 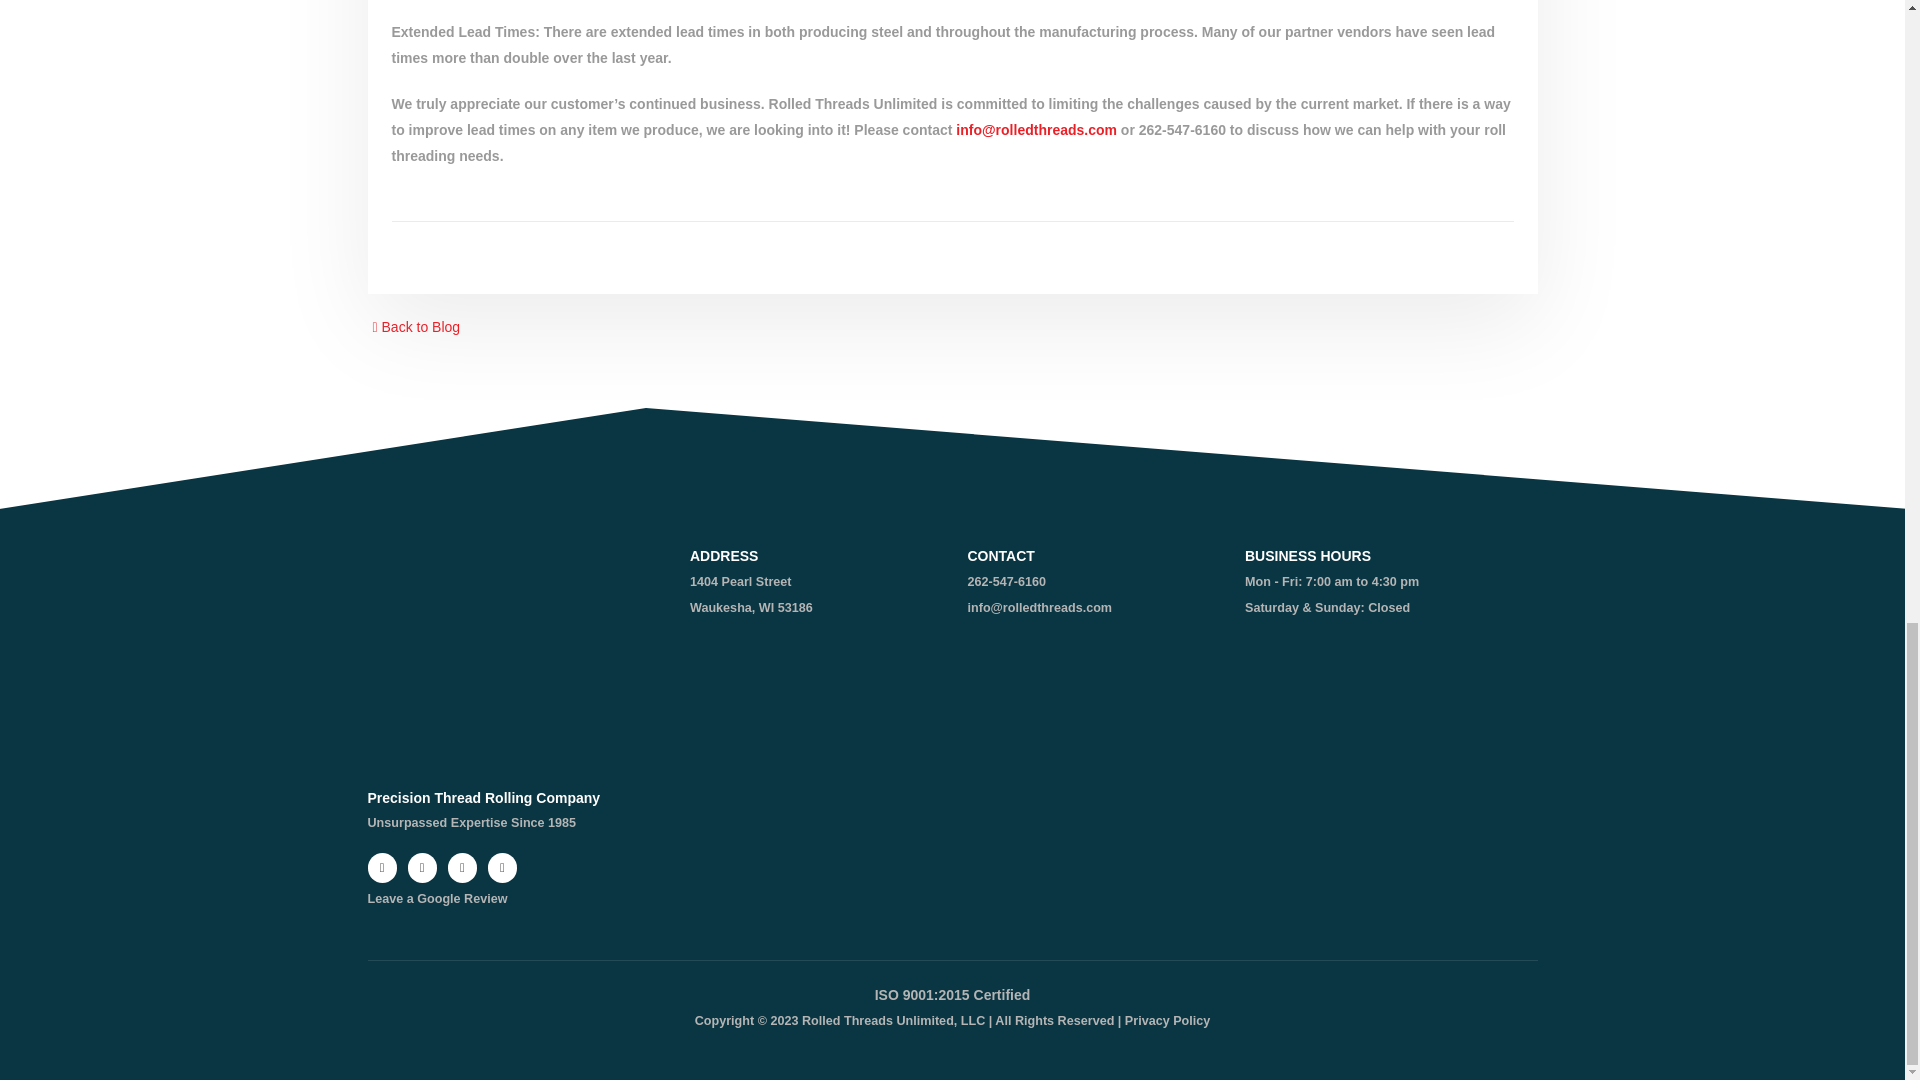 What do you see at coordinates (422, 868) in the screenshot?
I see `Twitter` at bounding box center [422, 868].